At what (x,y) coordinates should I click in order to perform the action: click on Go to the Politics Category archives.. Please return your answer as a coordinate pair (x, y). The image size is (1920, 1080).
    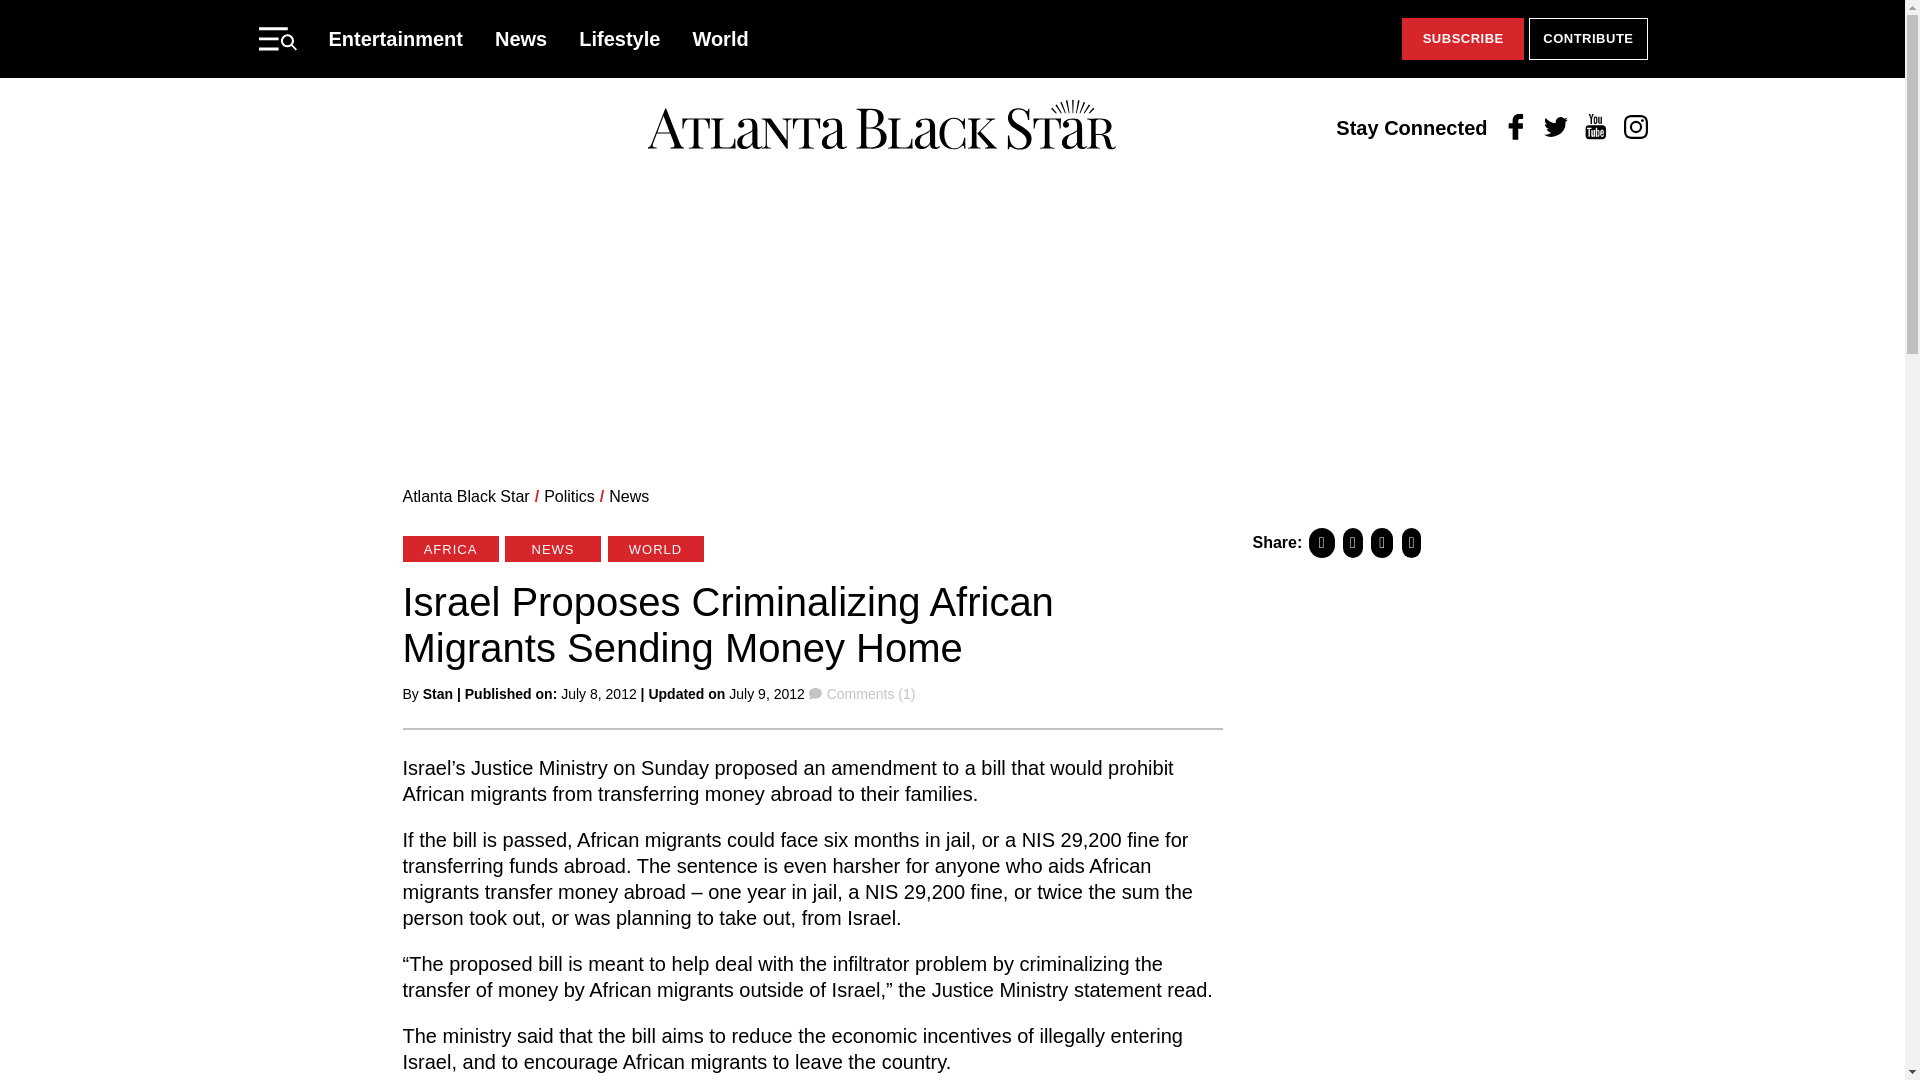
    Looking at the image, I should click on (569, 496).